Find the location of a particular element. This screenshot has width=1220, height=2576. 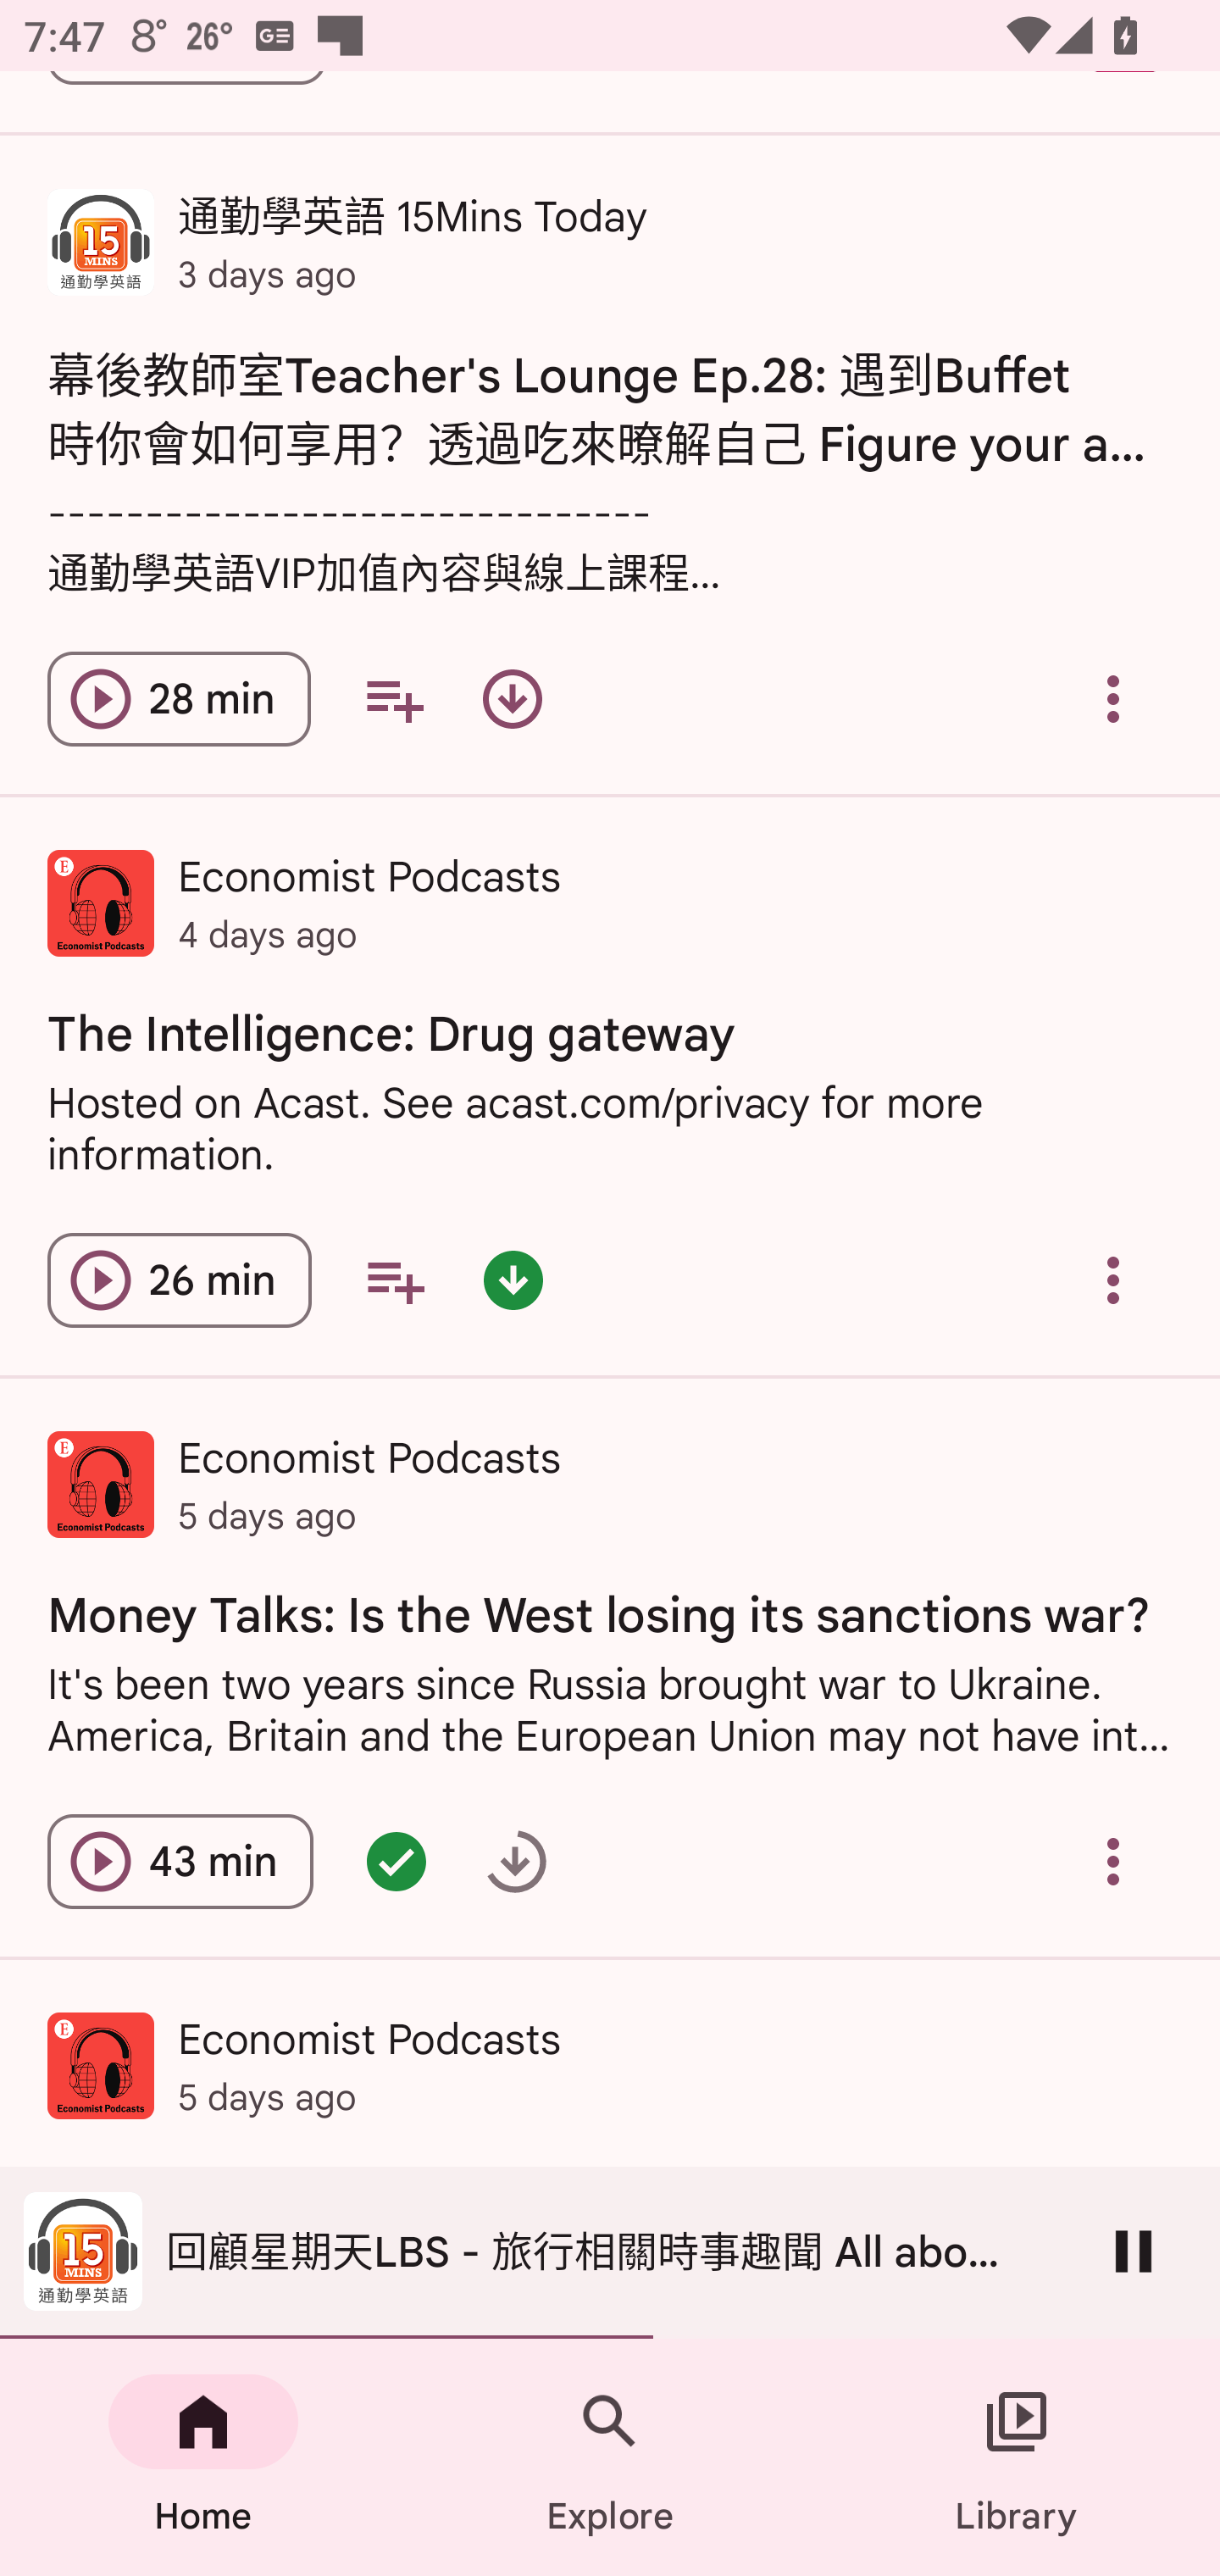

Explore is located at coordinates (610, 2457).